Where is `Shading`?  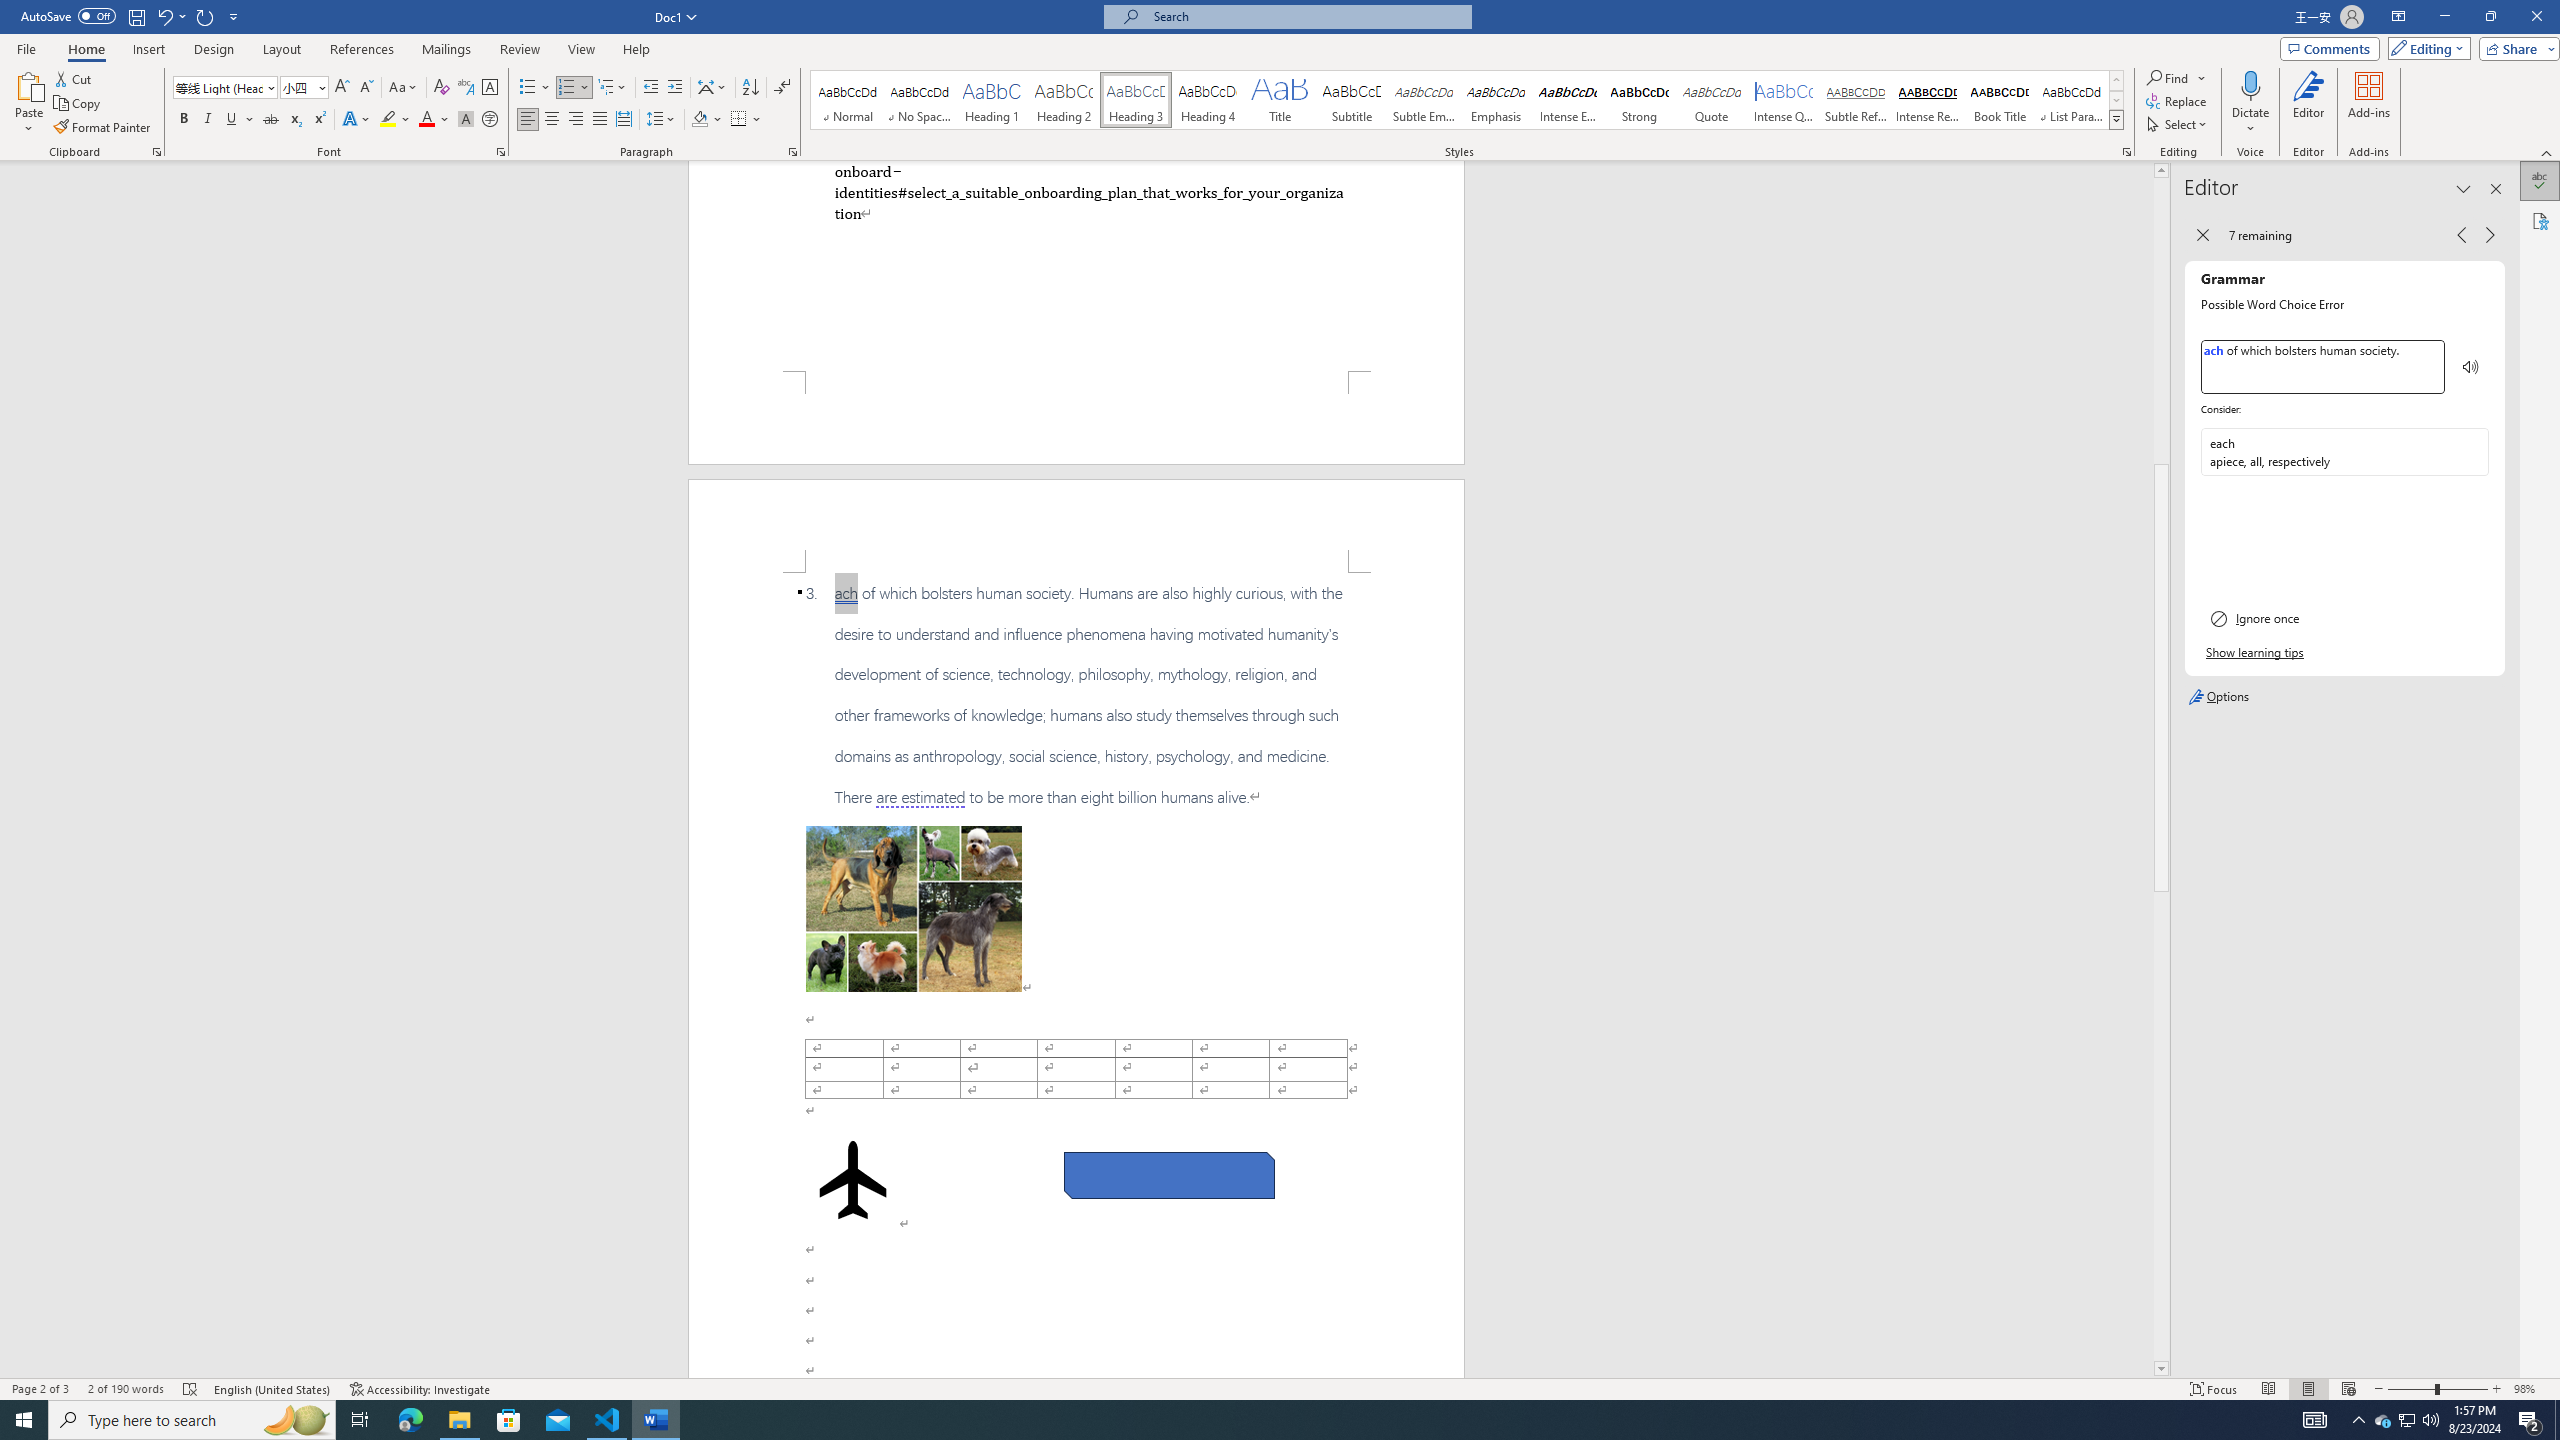
Shading is located at coordinates (708, 120).